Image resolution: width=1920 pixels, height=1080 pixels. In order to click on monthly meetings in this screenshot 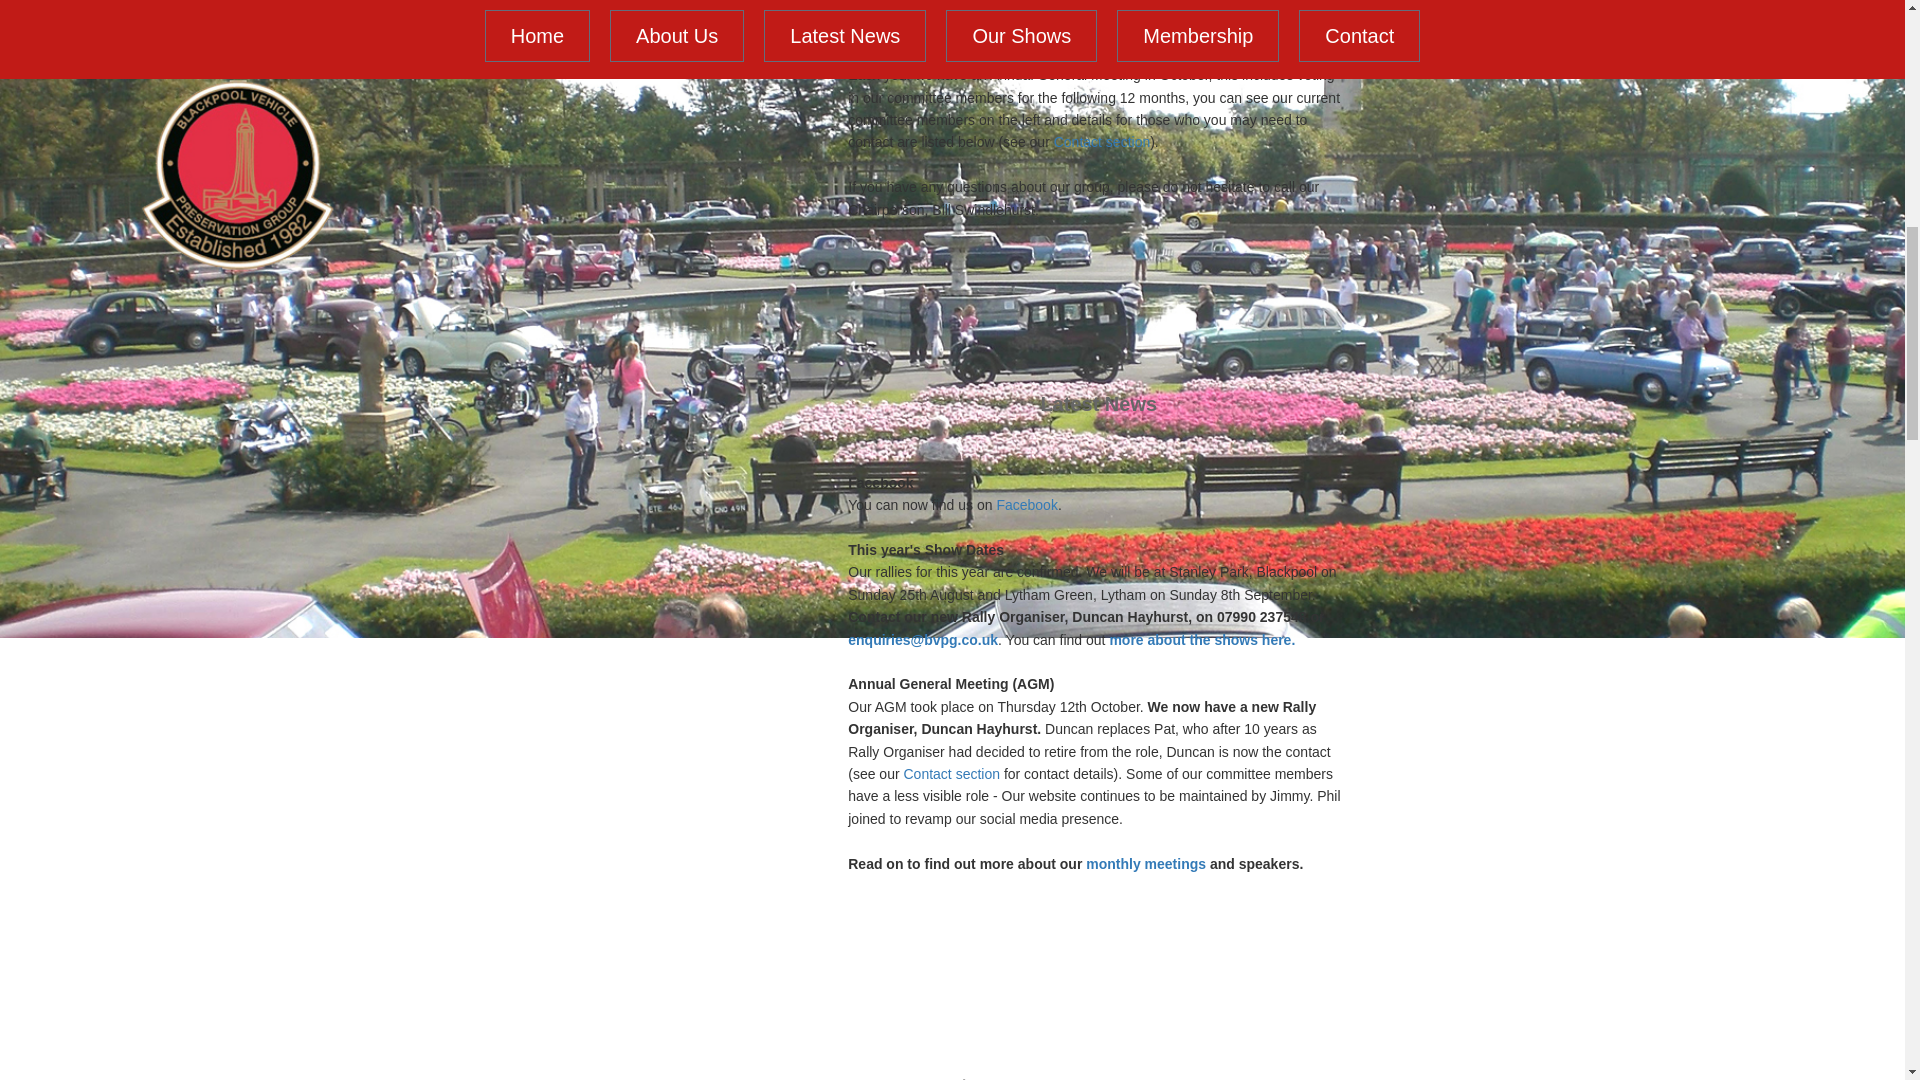, I will do `click(1146, 864)`.